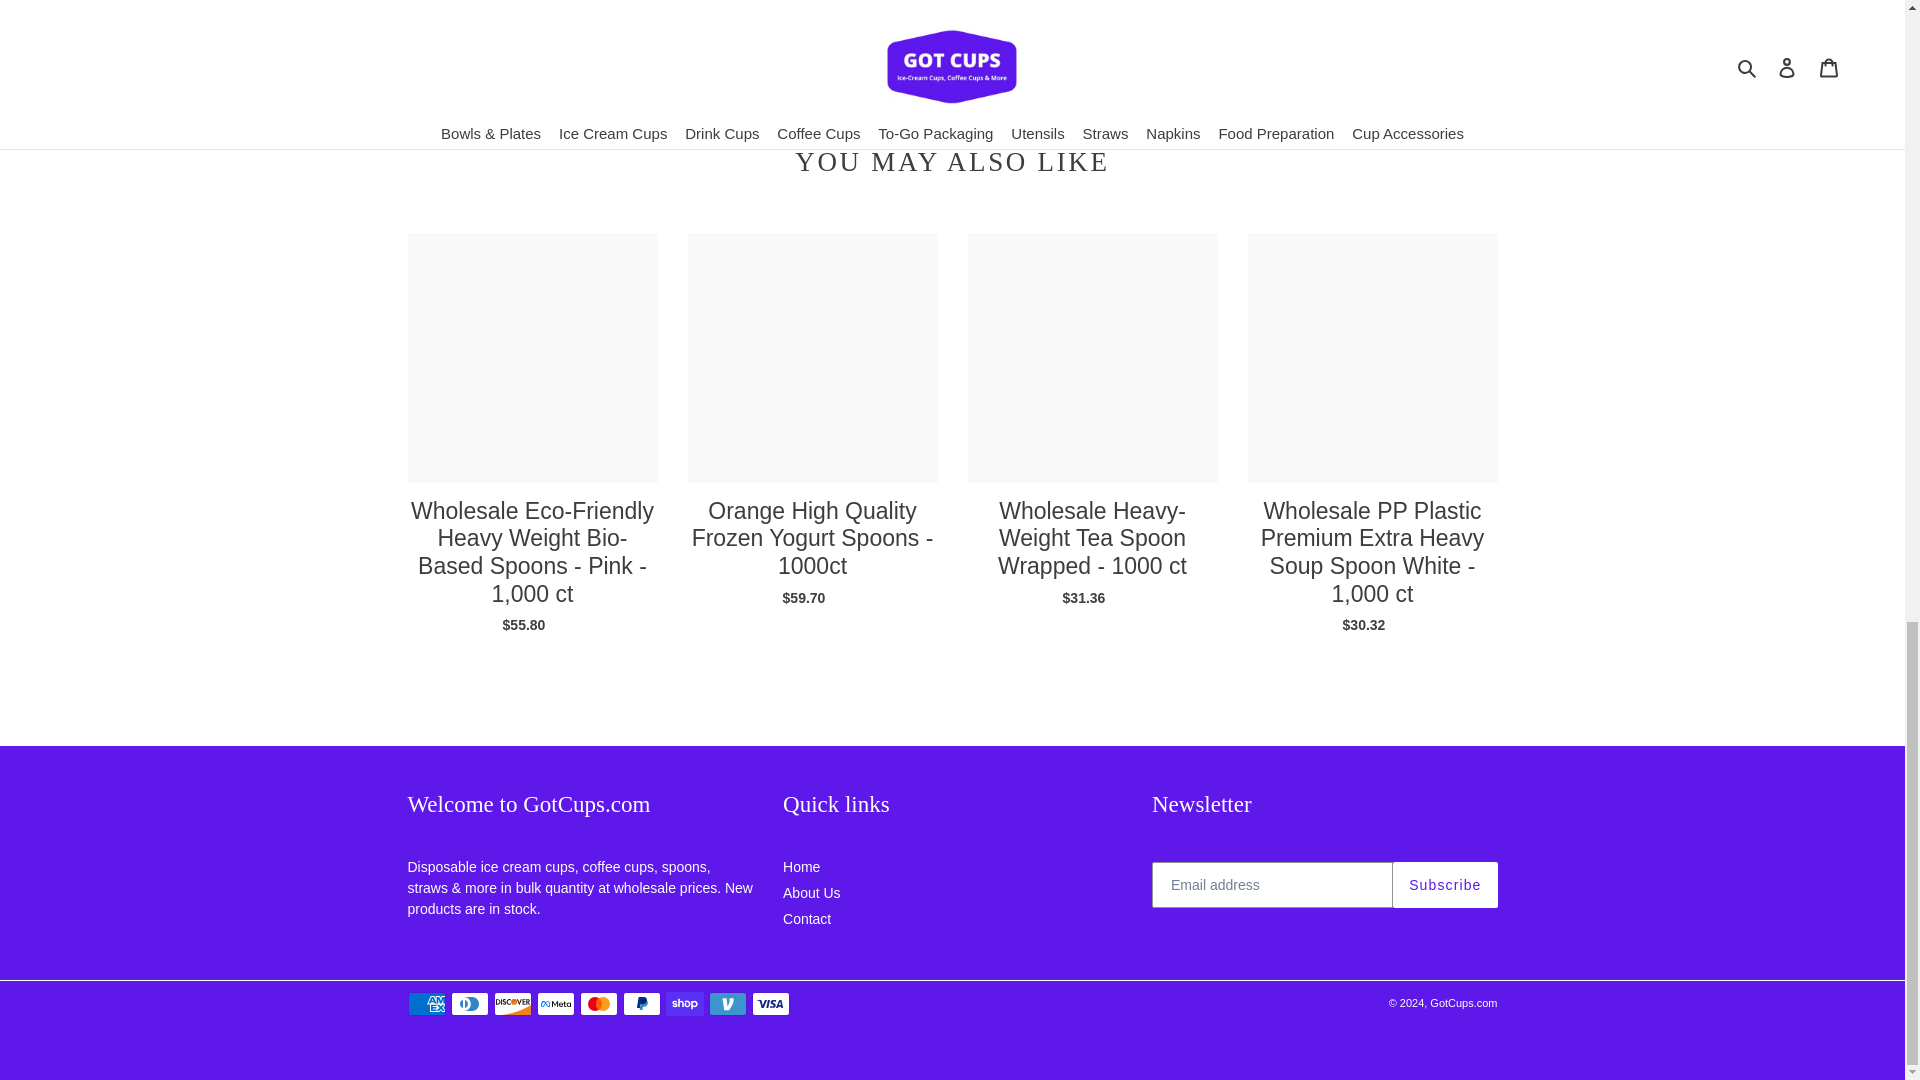 This screenshot has width=1920, height=1080. What do you see at coordinates (512, 1004) in the screenshot?
I see `Discover` at bounding box center [512, 1004].